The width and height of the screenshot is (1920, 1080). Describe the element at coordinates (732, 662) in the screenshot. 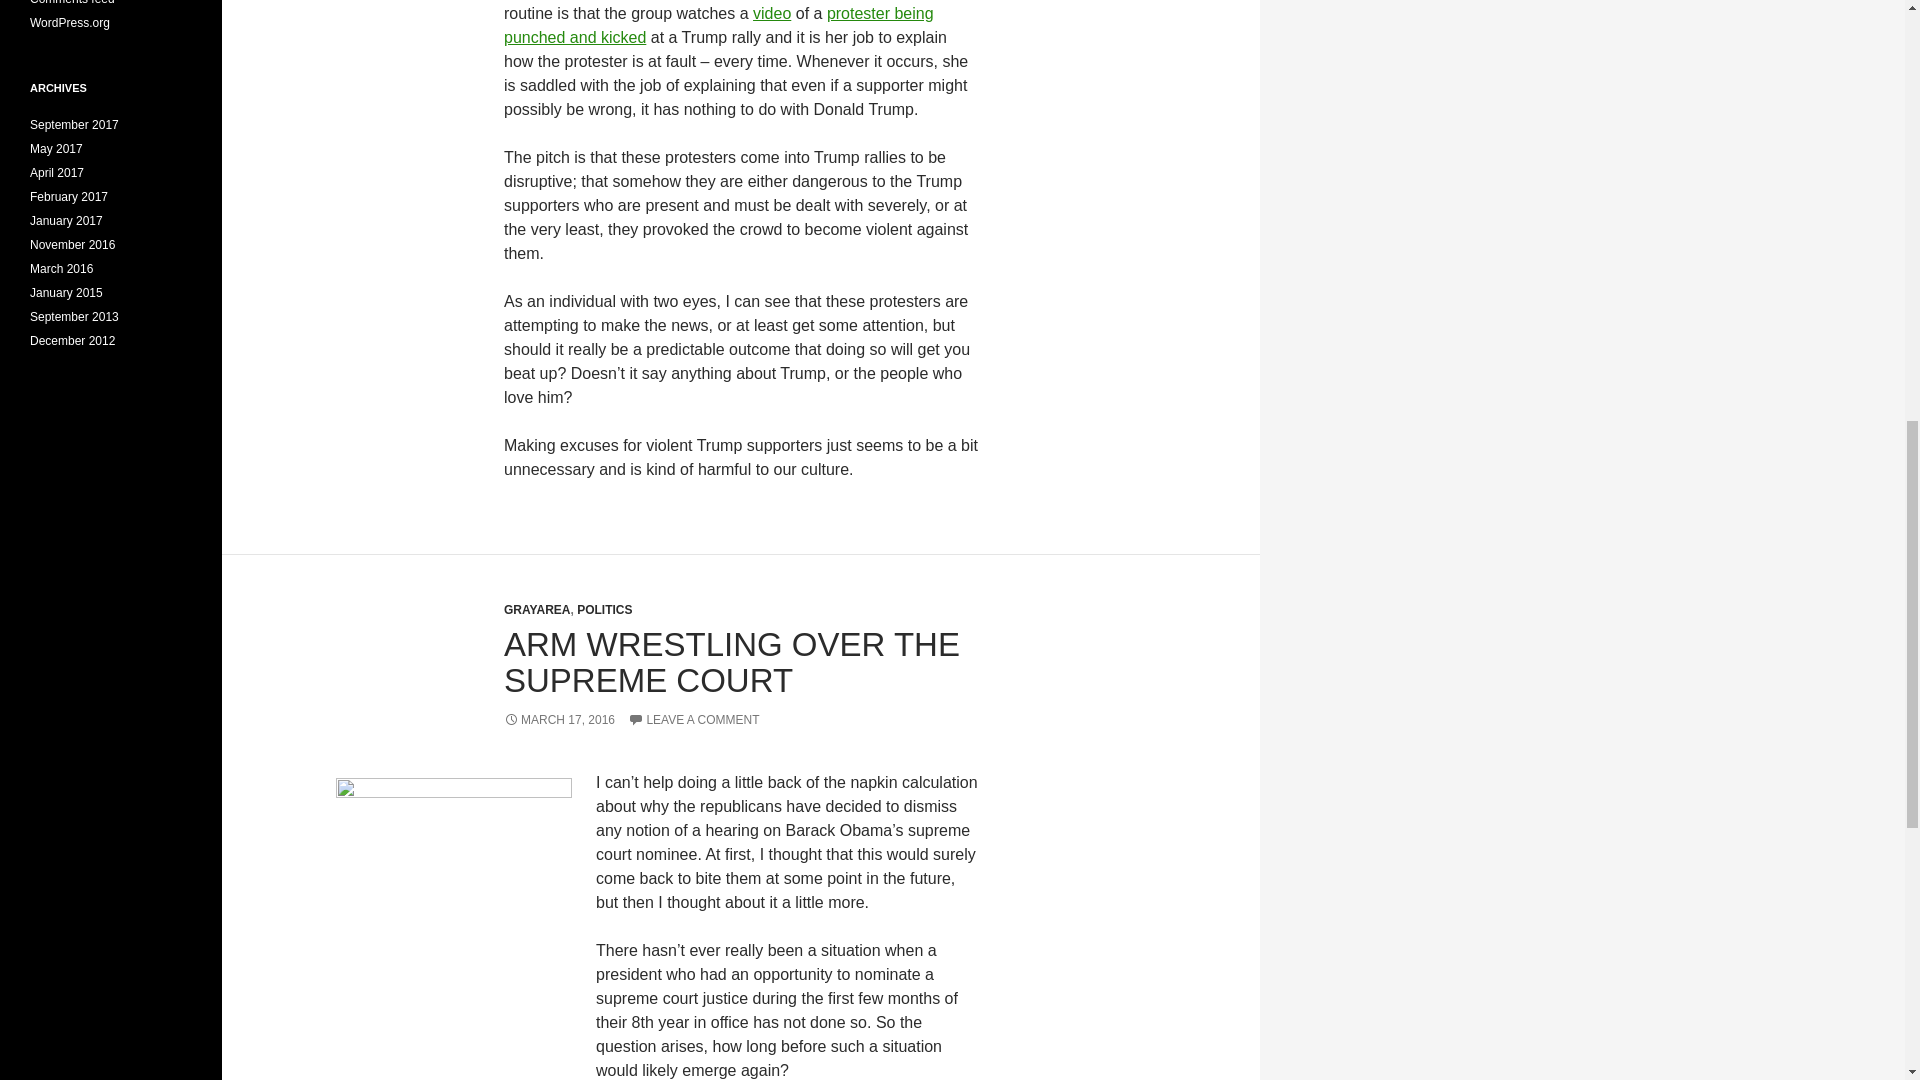

I see `ARM WRESTLING OVER THE SUPREME COURT` at that location.